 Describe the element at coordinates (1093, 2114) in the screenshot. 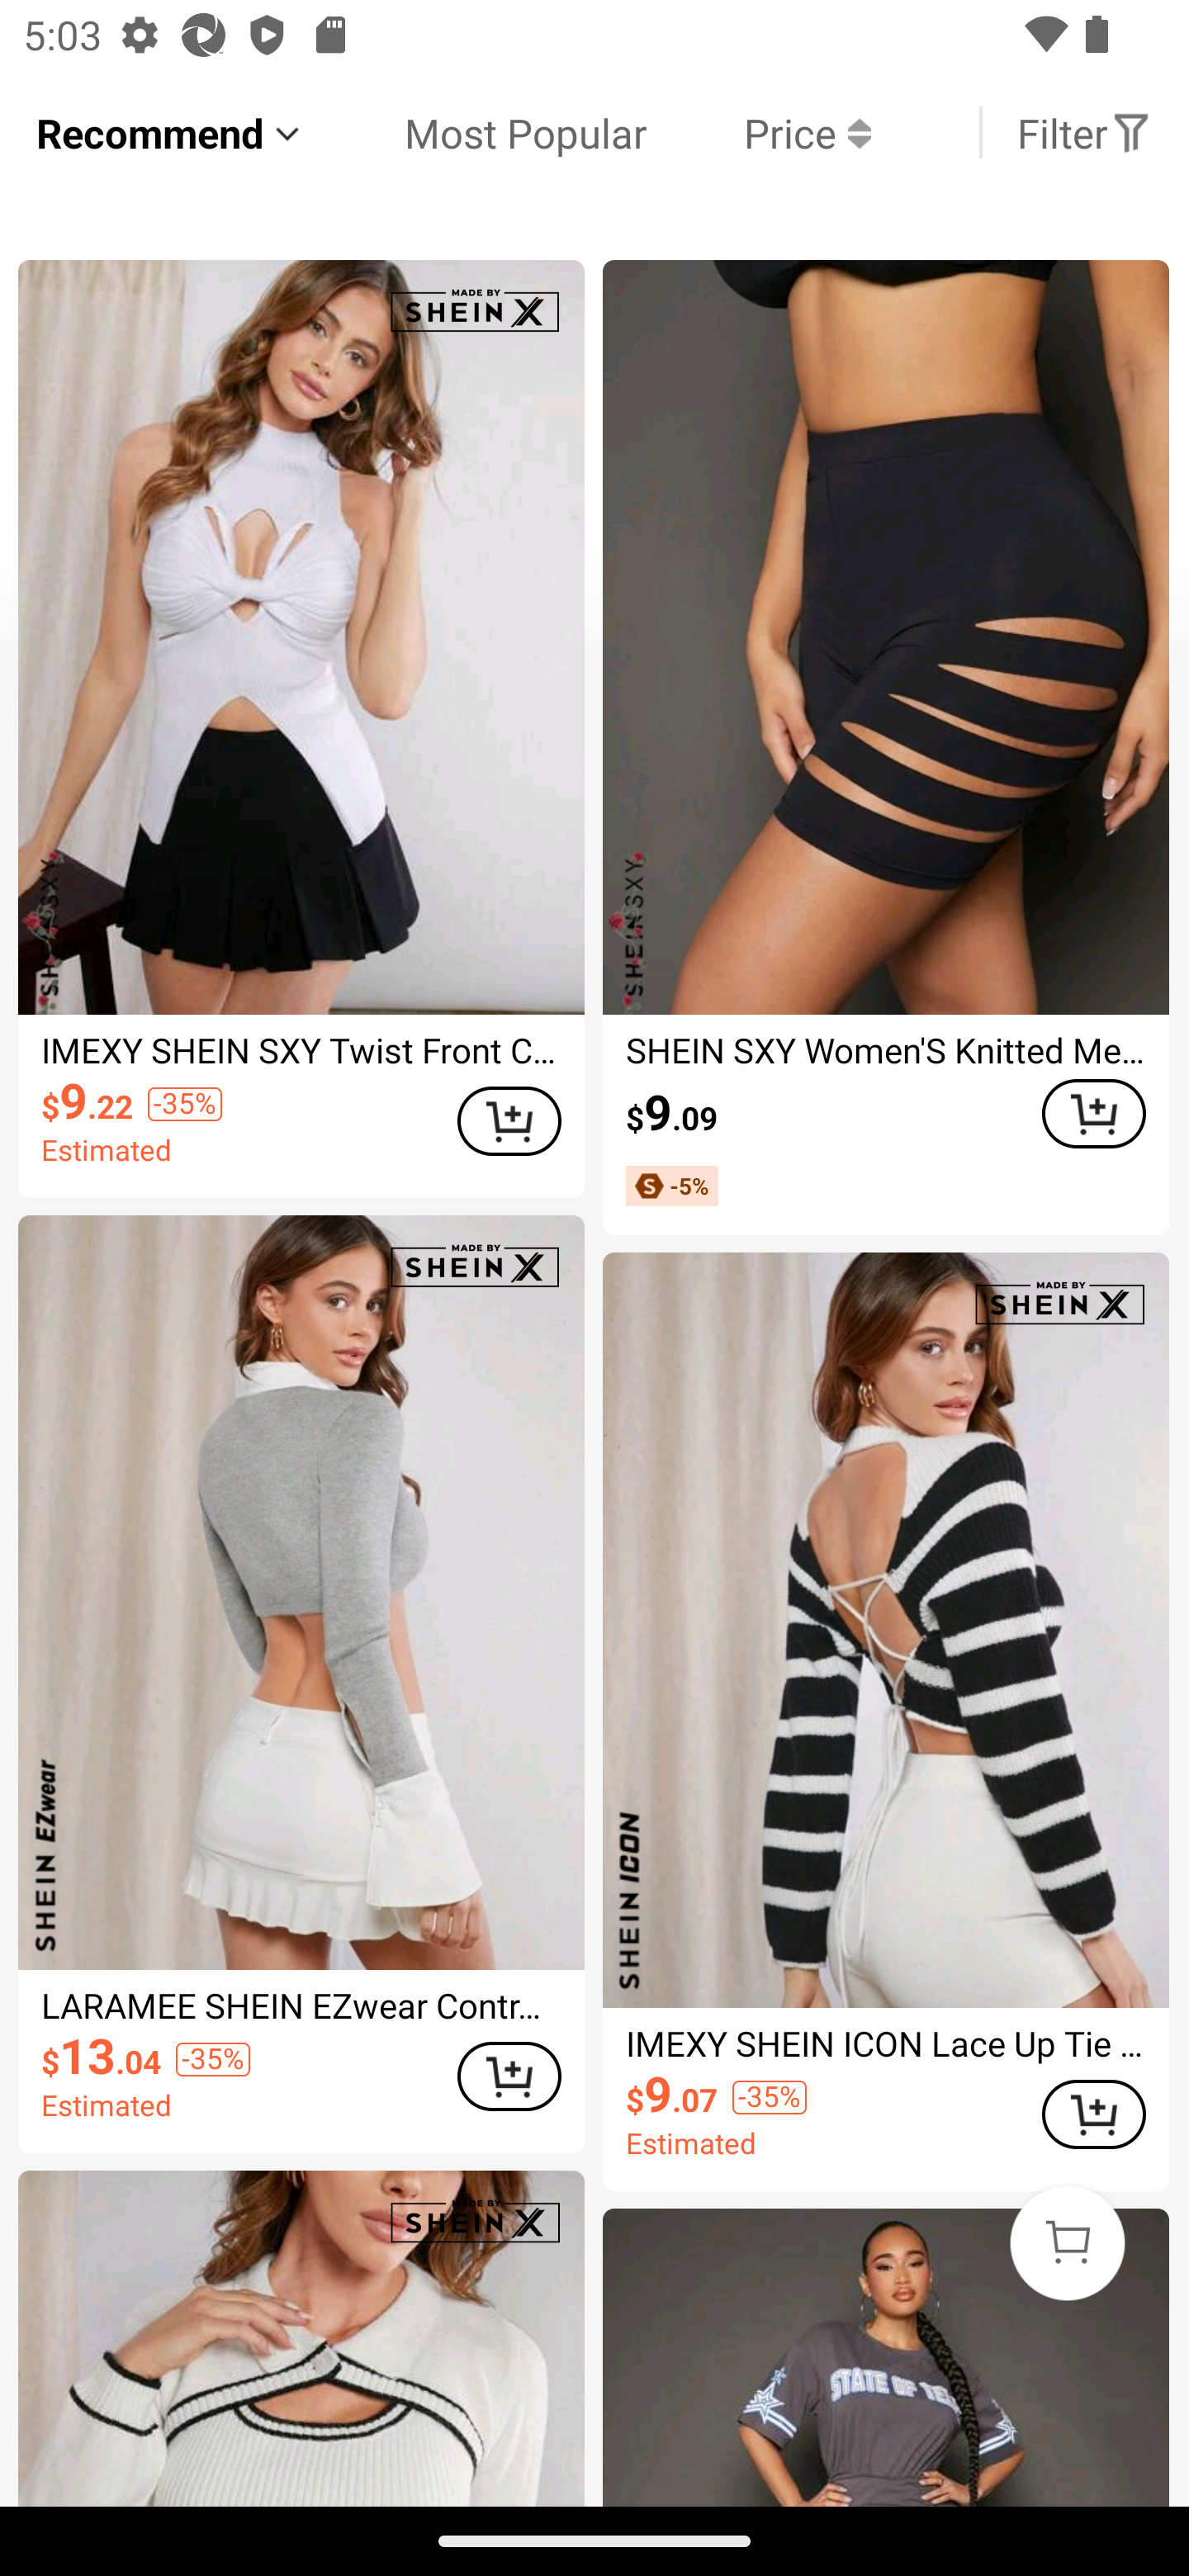

I see `ADD TO CART` at that location.